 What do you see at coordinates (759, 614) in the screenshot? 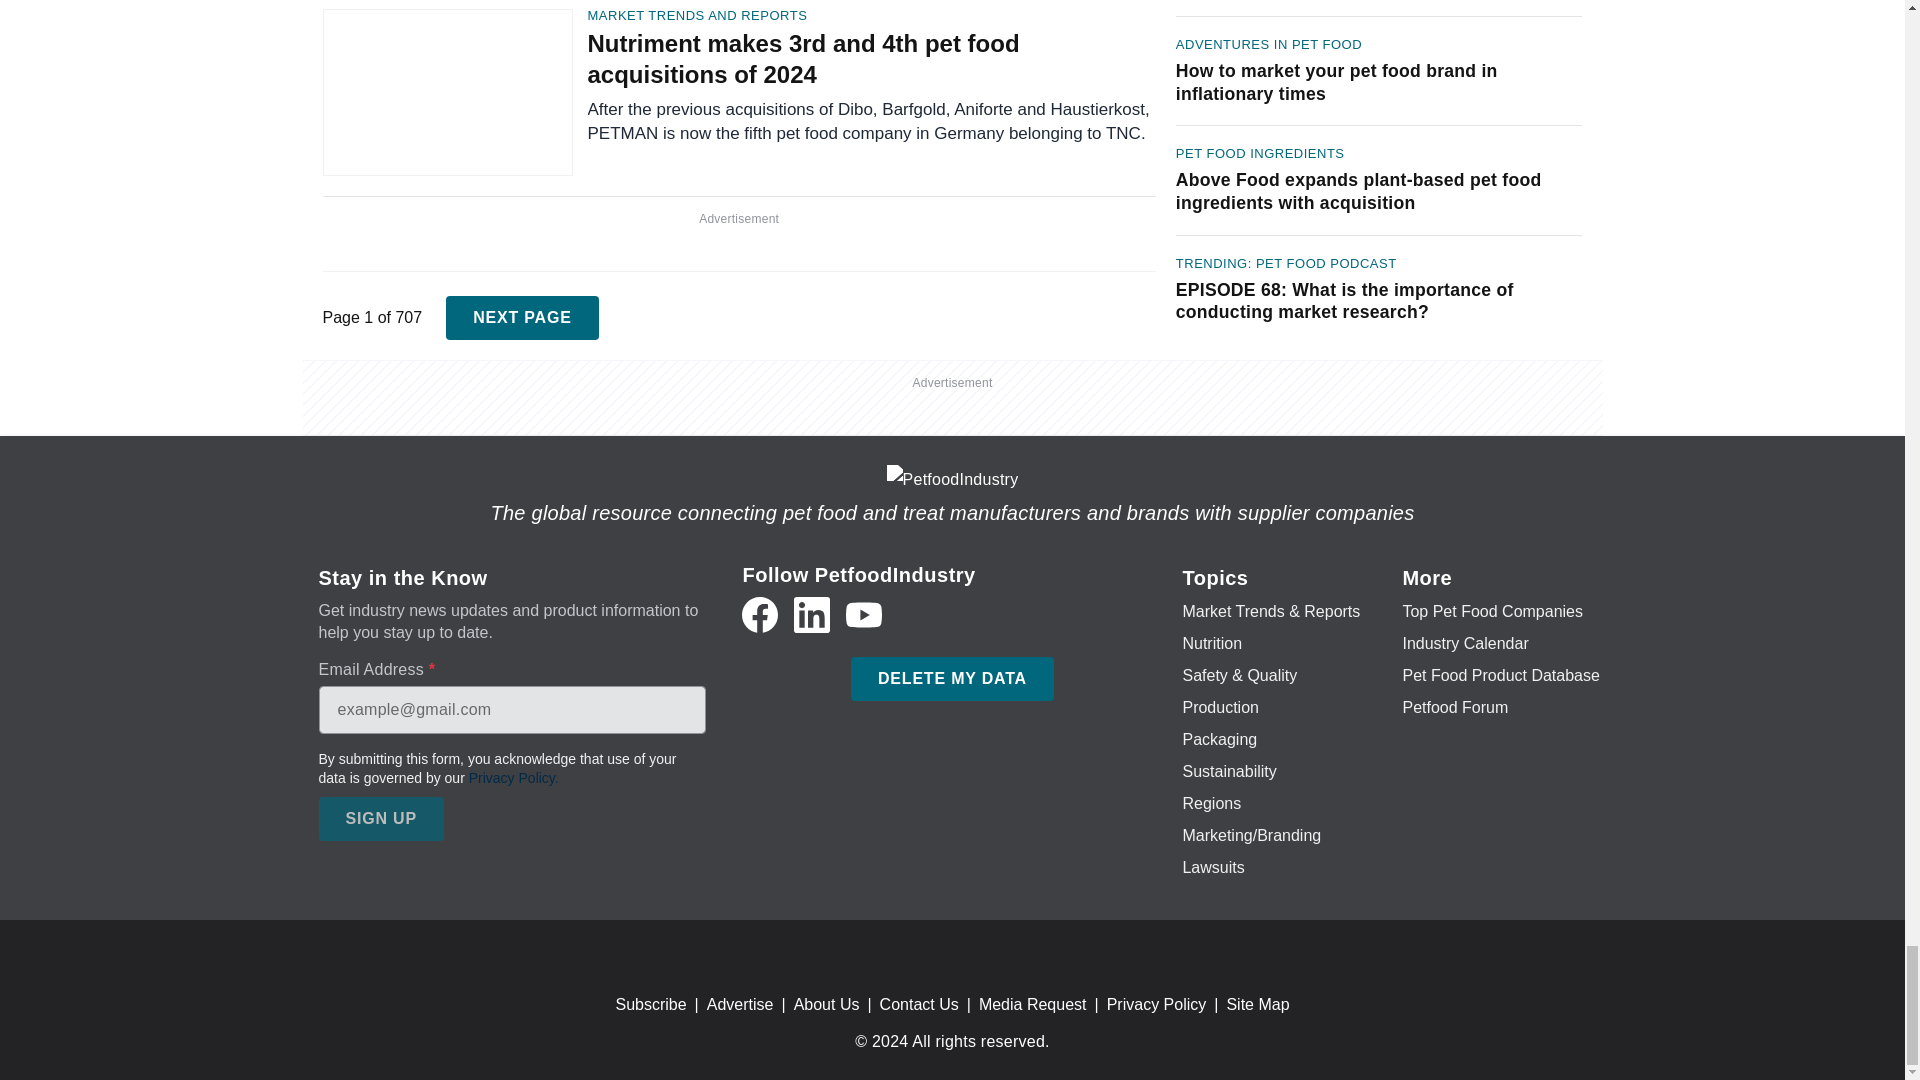
I see `Facebook icon` at bounding box center [759, 614].